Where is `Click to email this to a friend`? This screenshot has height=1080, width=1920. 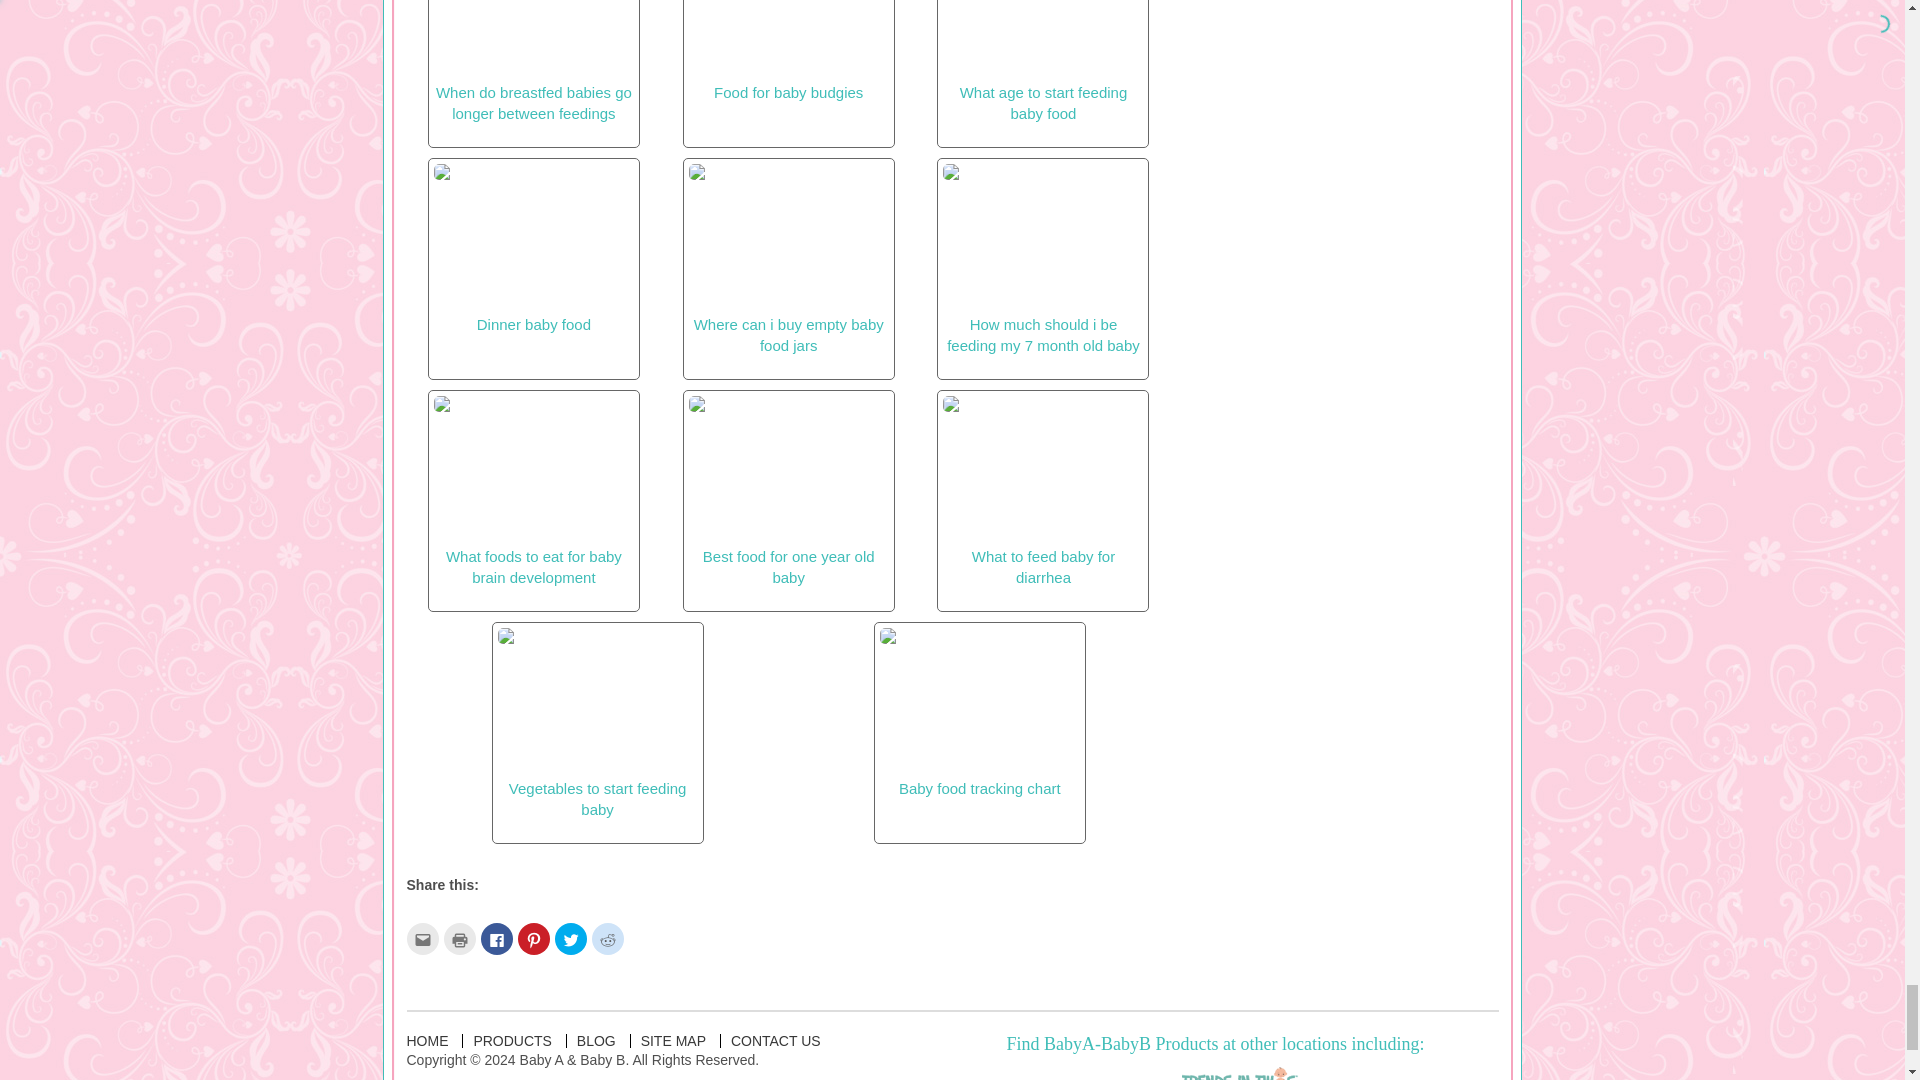
Click to email this to a friend is located at coordinates (421, 938).